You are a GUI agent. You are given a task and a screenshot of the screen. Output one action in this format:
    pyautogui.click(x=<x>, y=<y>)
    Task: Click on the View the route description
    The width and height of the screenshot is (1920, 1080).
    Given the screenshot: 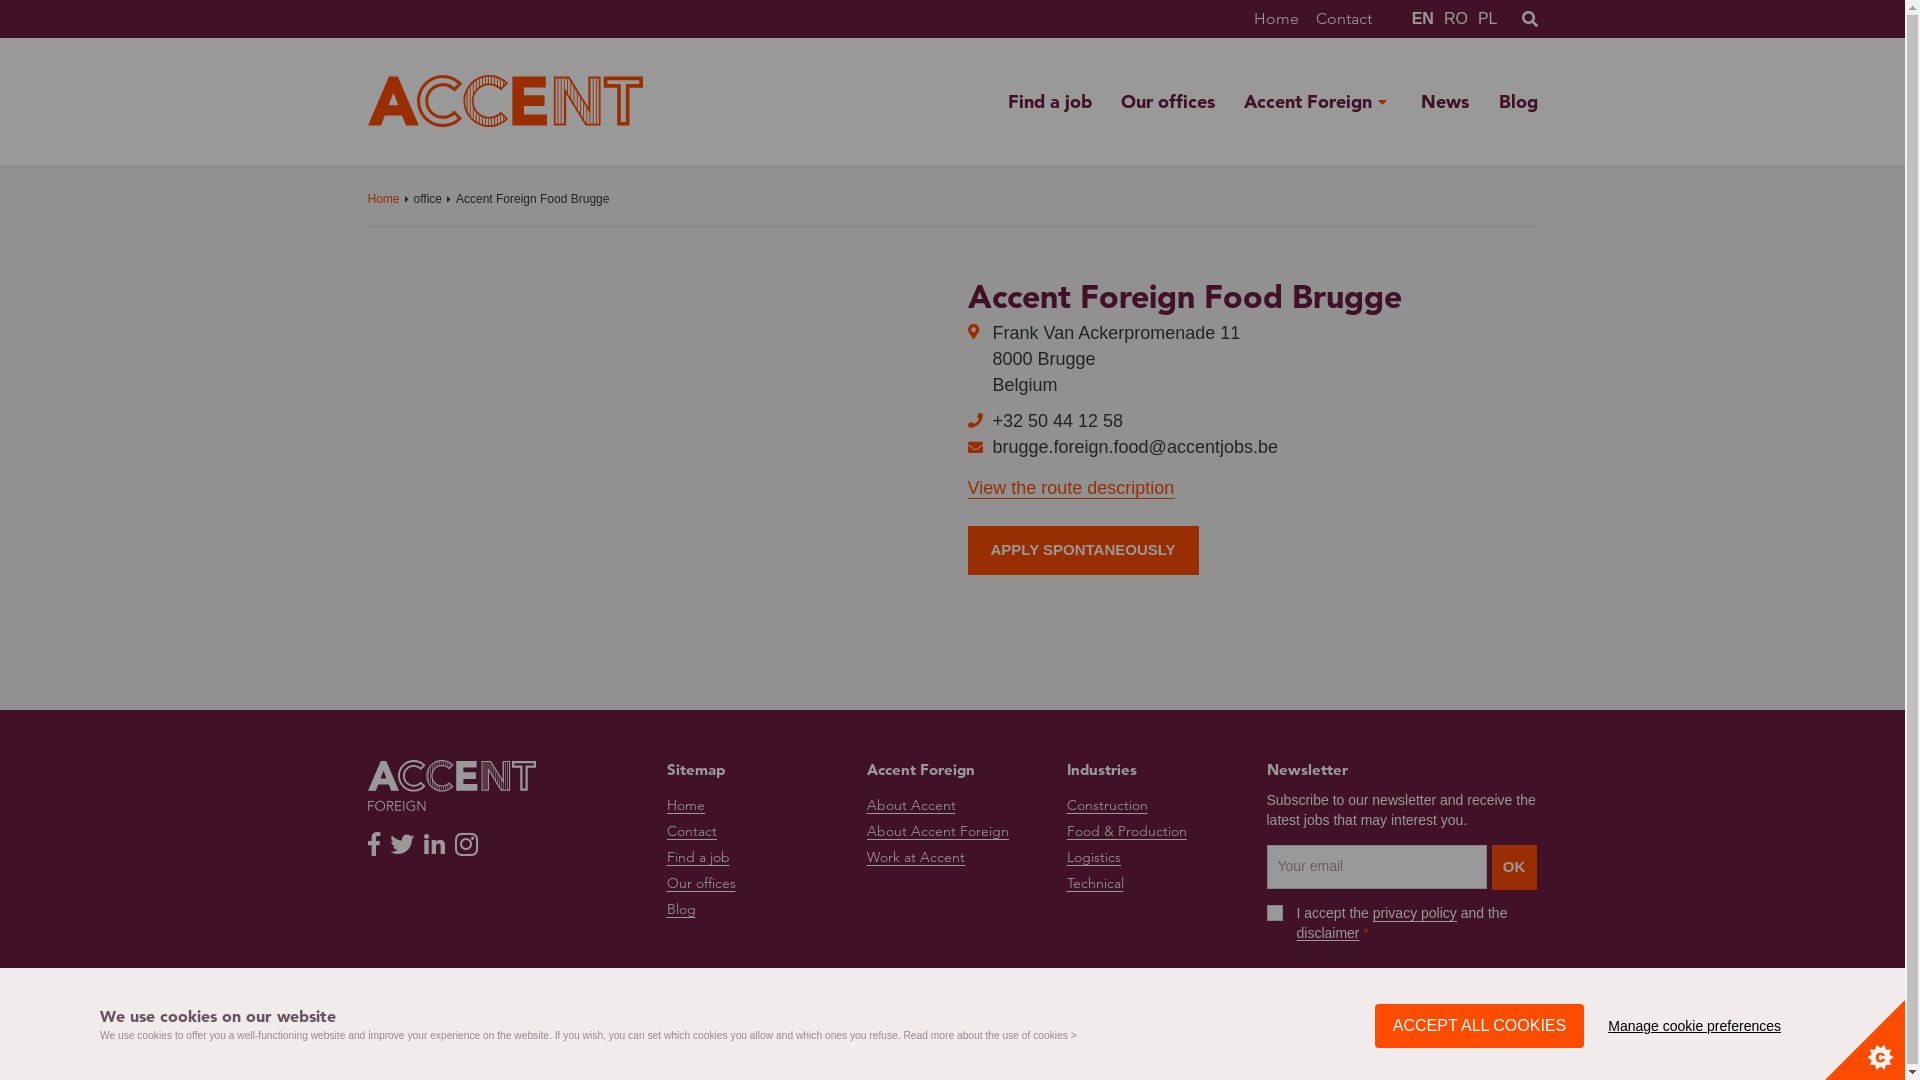 What is the action you would take?
    pyautogui.click(x=1072, y=488)
    